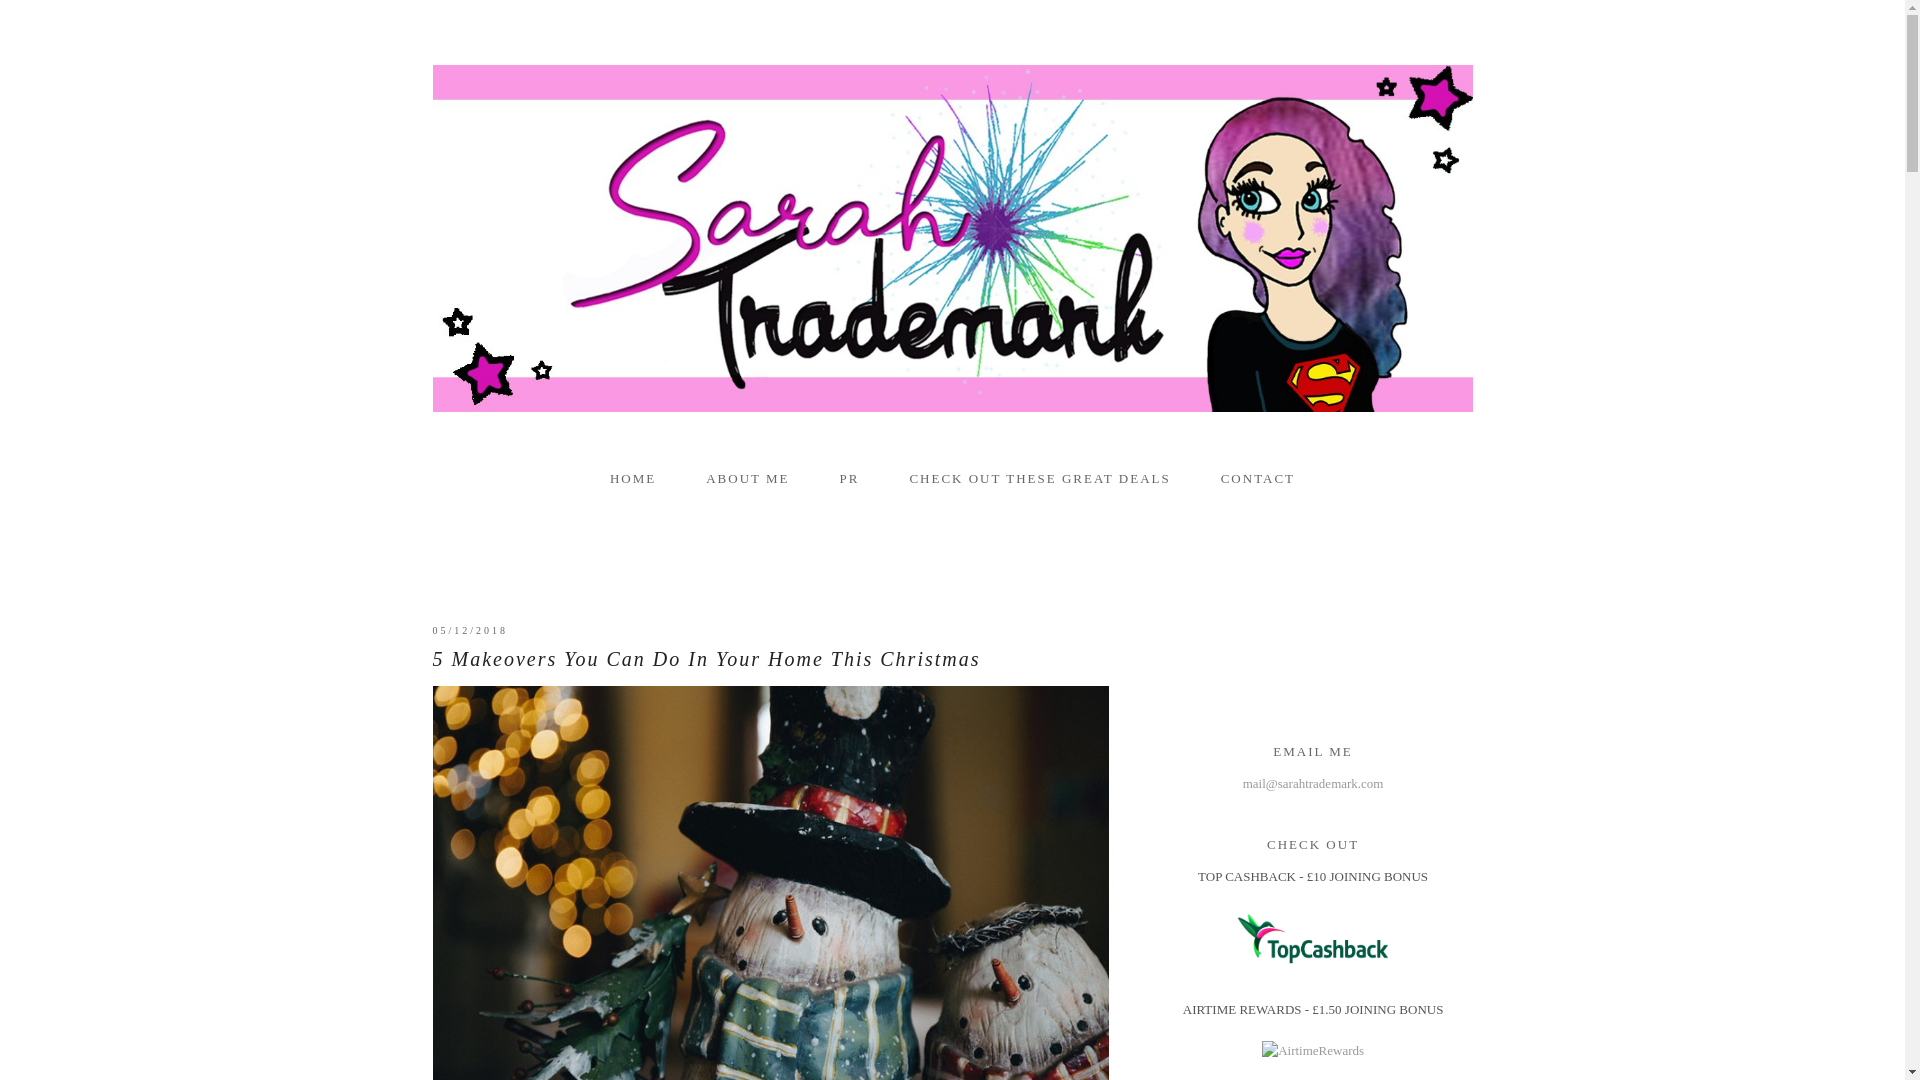 The image size is (1920, 1080). What do you see at coordinates (748, 478) in the screenshot?
I see `ABOUT ME` at bounding box center [748, 478].